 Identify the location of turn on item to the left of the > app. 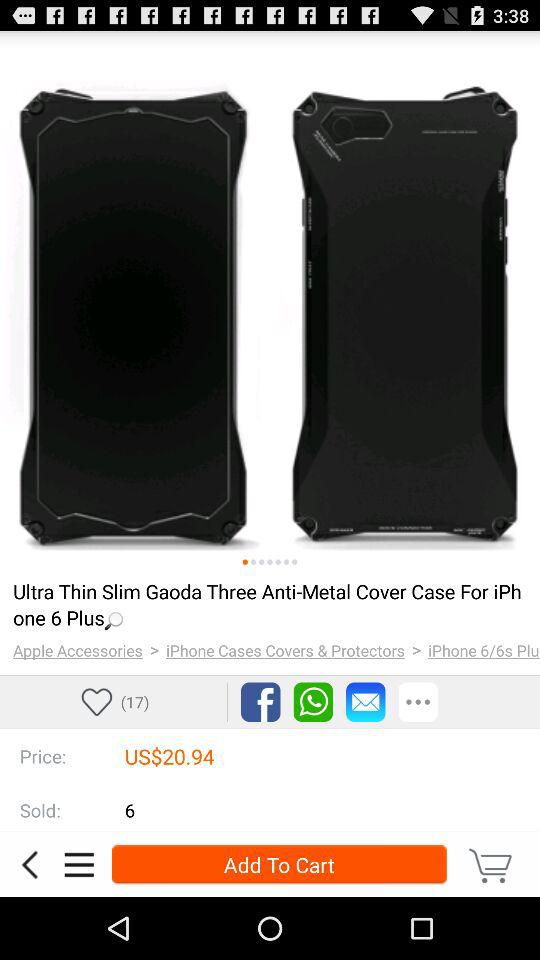
(78, 650).